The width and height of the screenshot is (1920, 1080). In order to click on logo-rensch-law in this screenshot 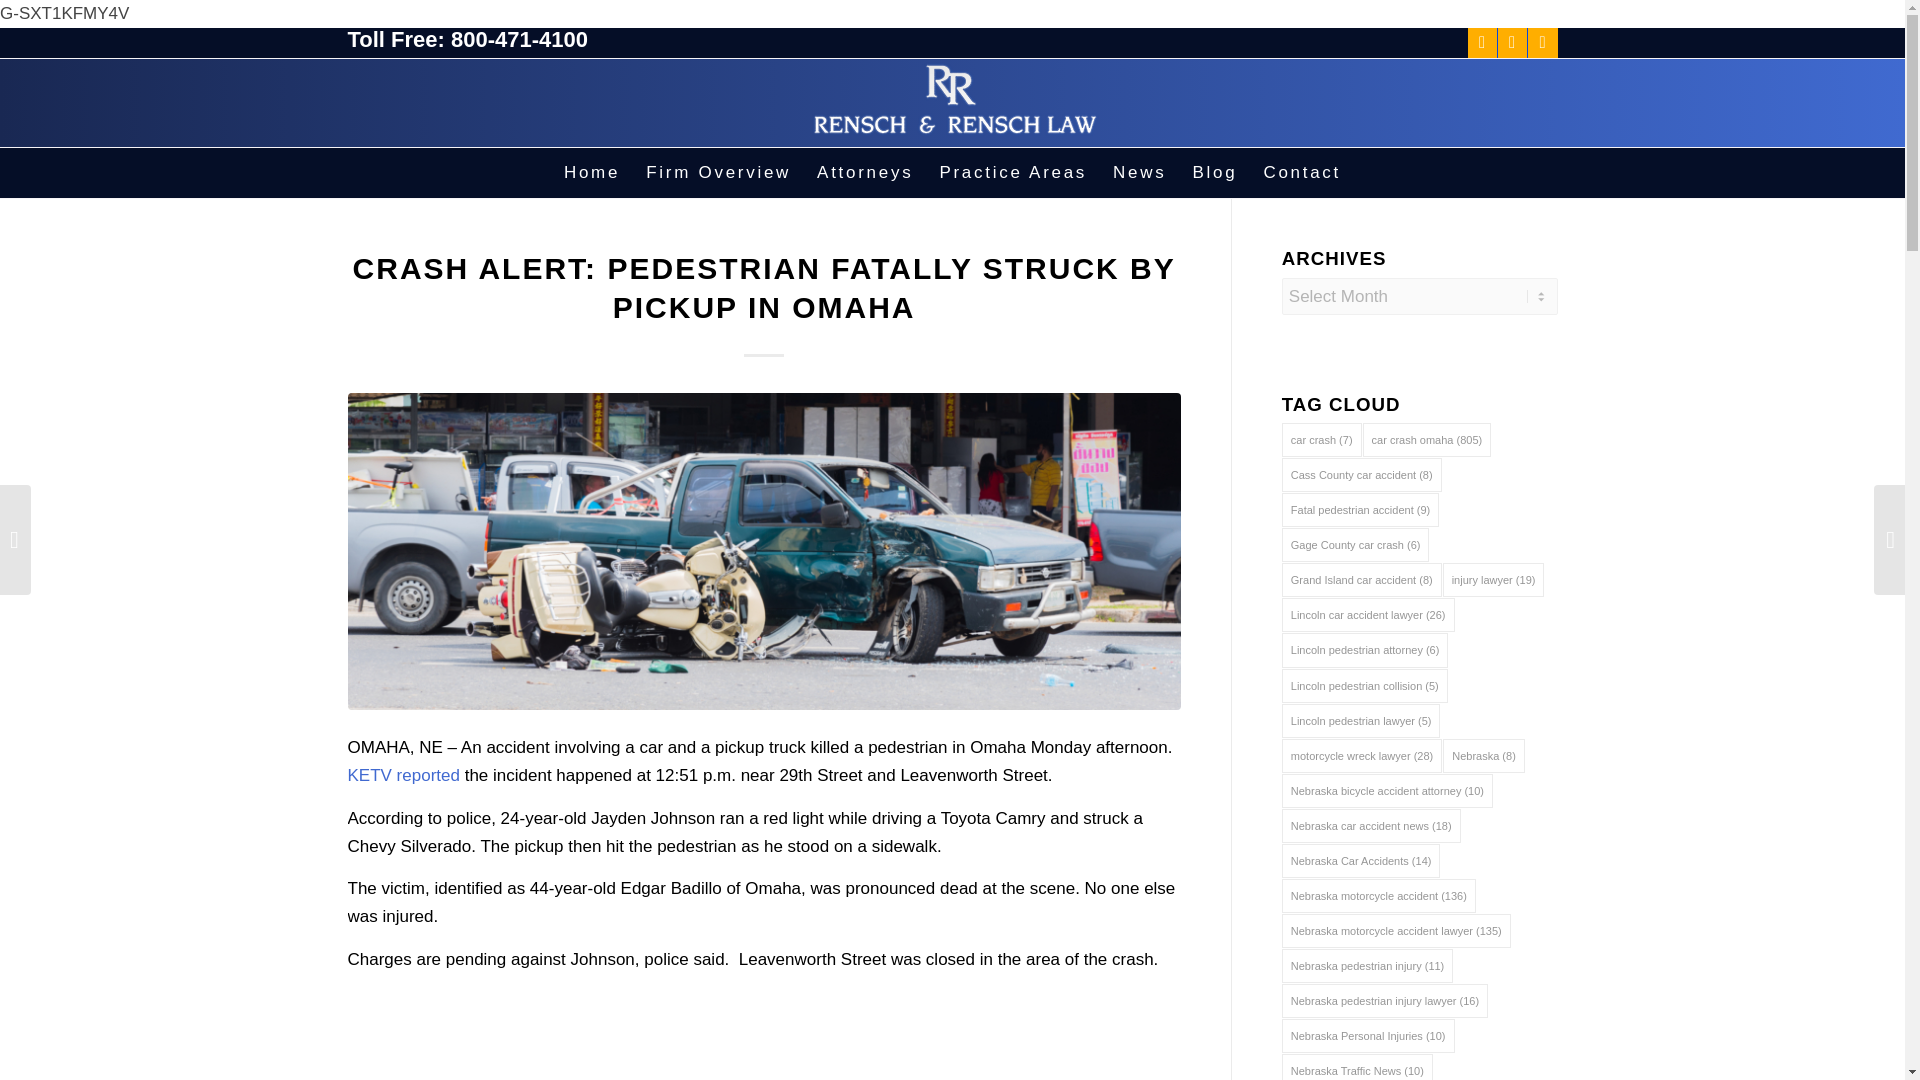, I will do `click(953, 102)`.